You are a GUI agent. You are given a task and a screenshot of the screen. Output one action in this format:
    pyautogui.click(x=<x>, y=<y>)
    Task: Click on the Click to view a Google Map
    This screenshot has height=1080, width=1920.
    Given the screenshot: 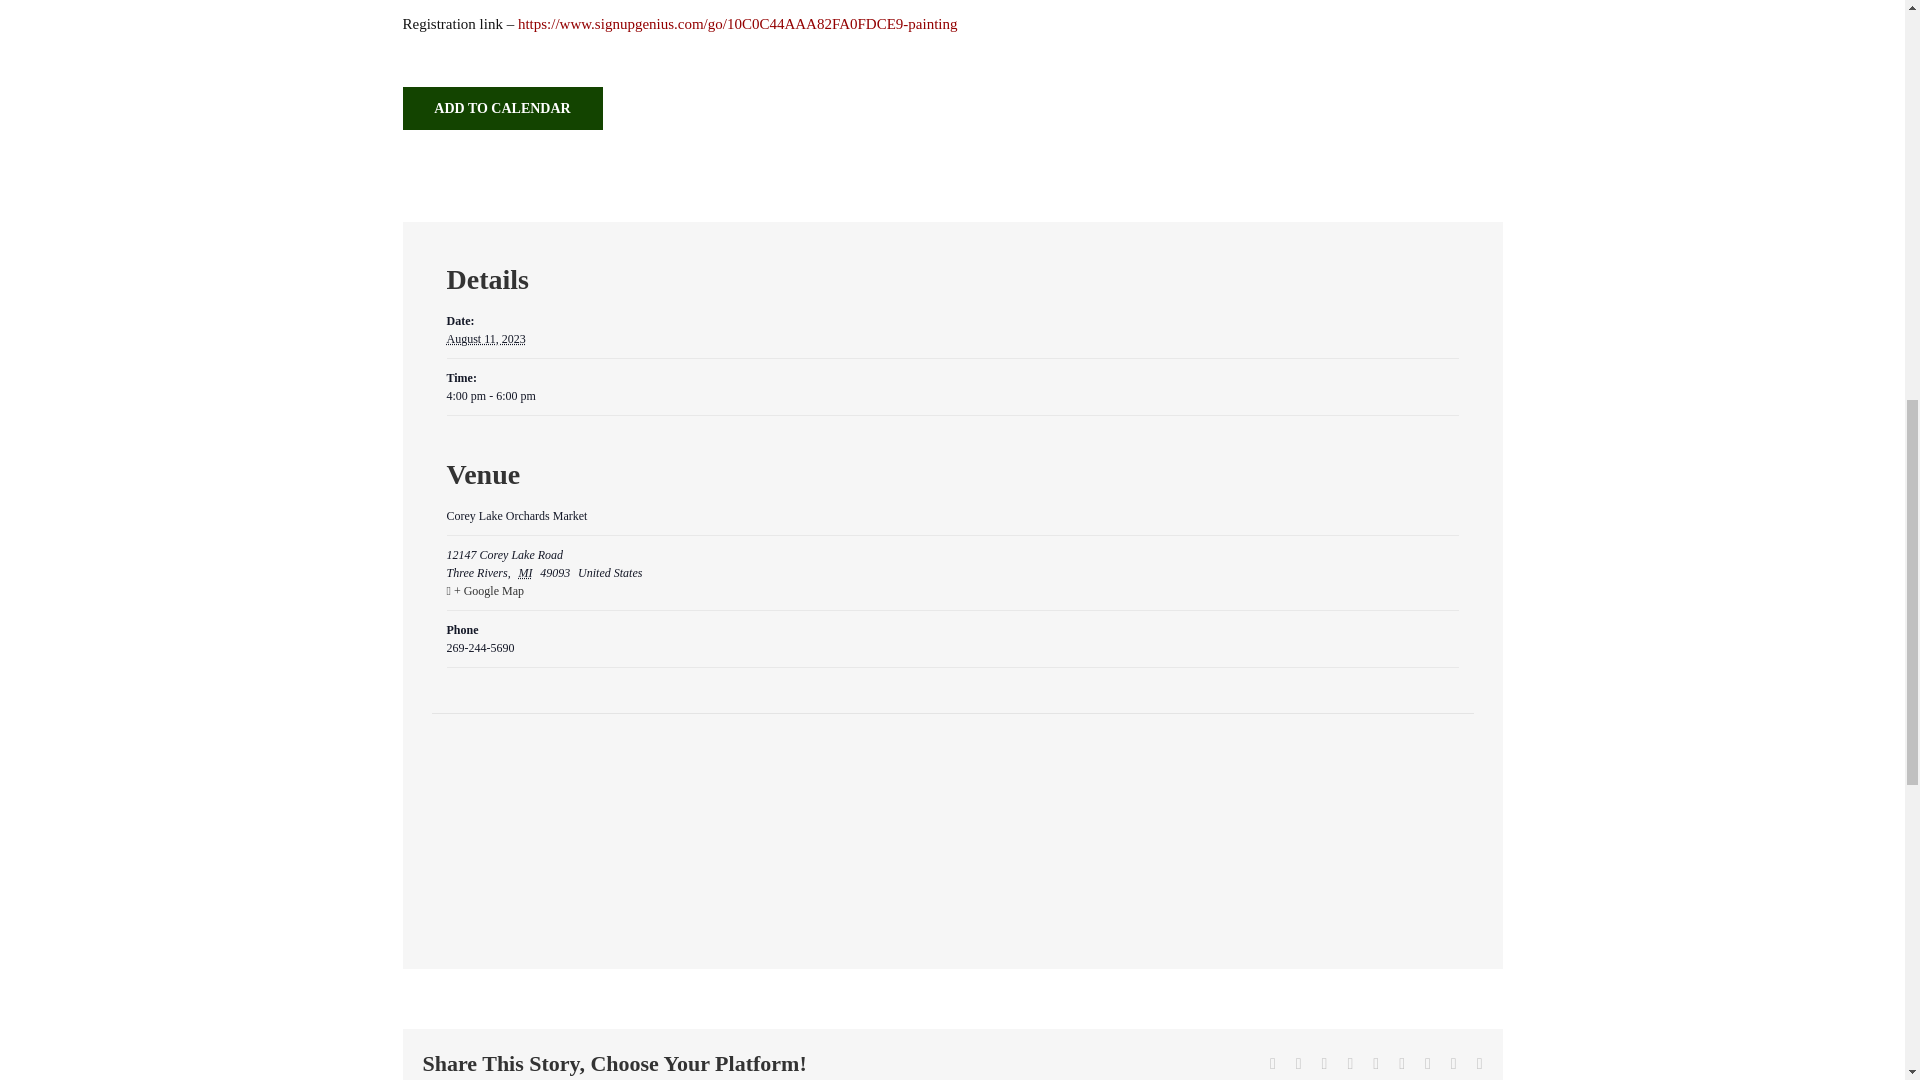 What is the action you would take?
    pyautogui.click(x=950, y=591)
    